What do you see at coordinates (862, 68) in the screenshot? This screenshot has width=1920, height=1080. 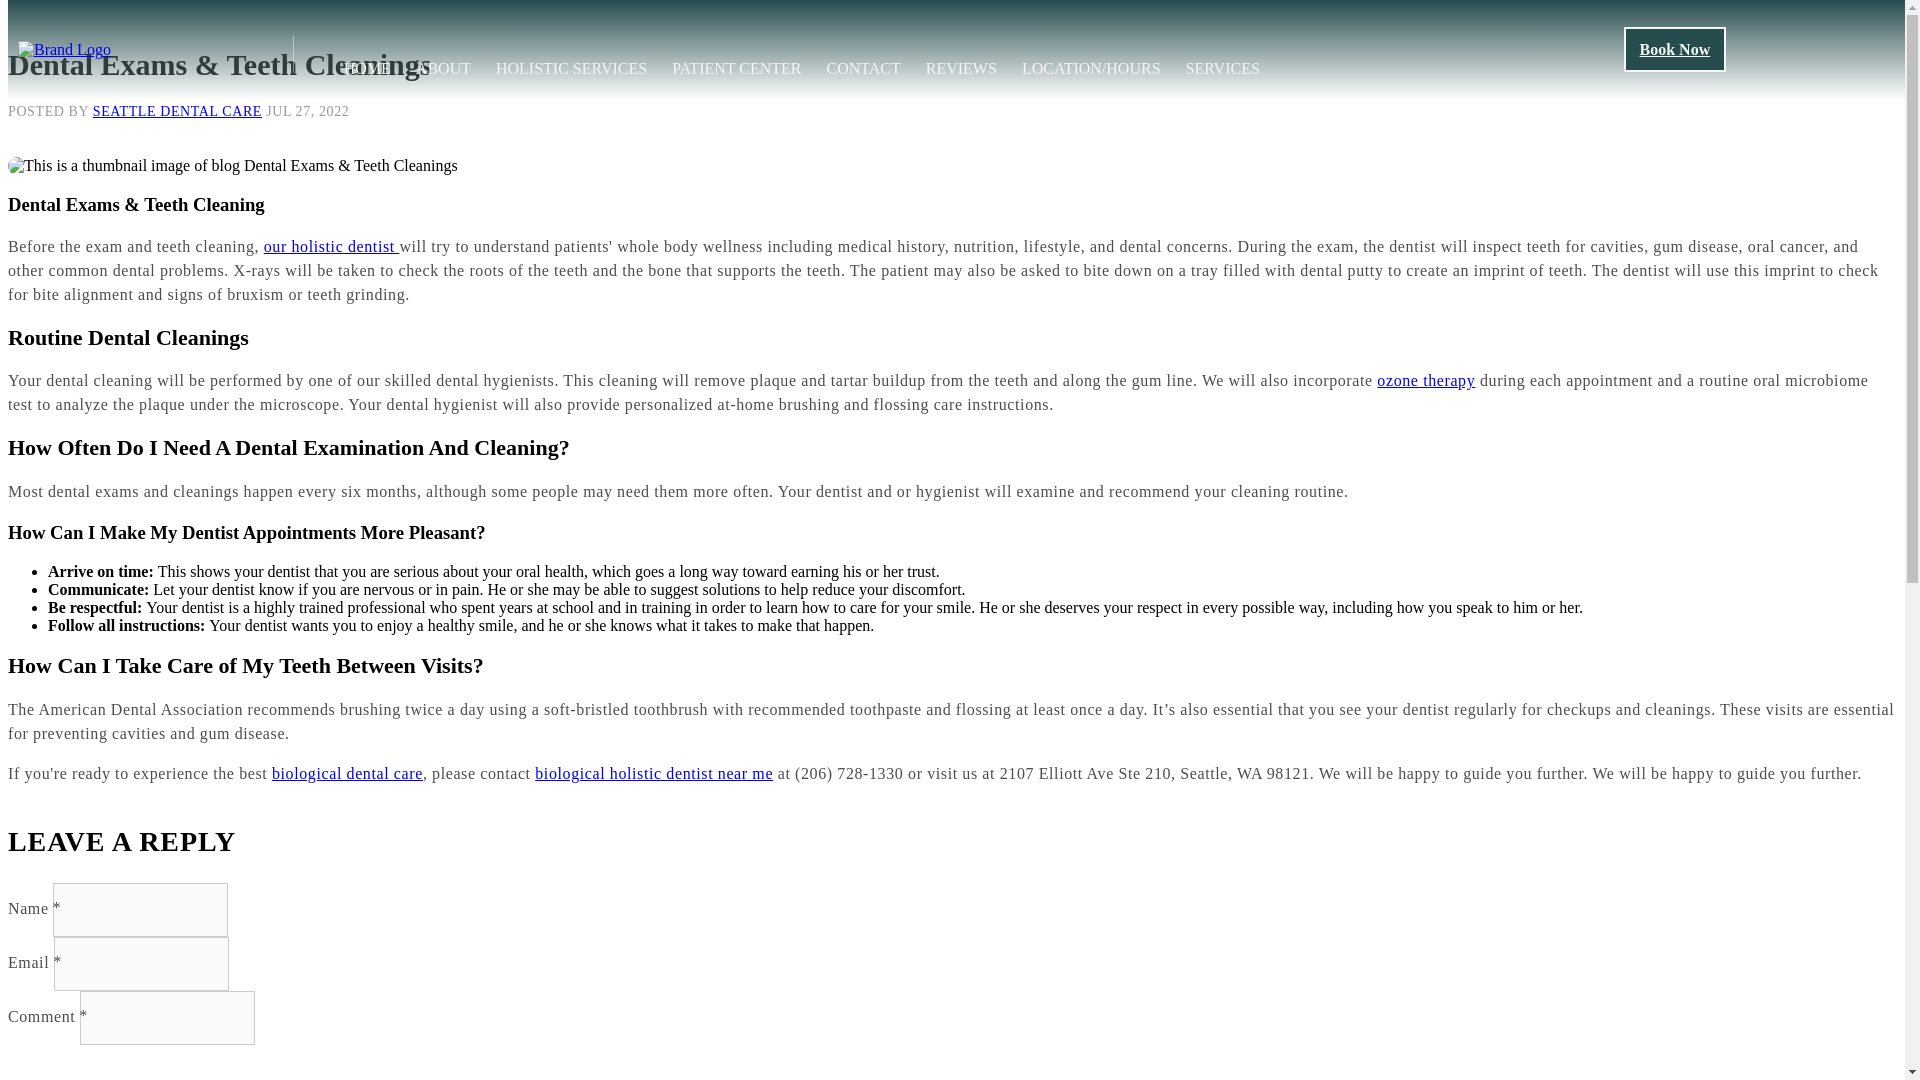 I see `CONTACT` at bounding box center [862, 68].